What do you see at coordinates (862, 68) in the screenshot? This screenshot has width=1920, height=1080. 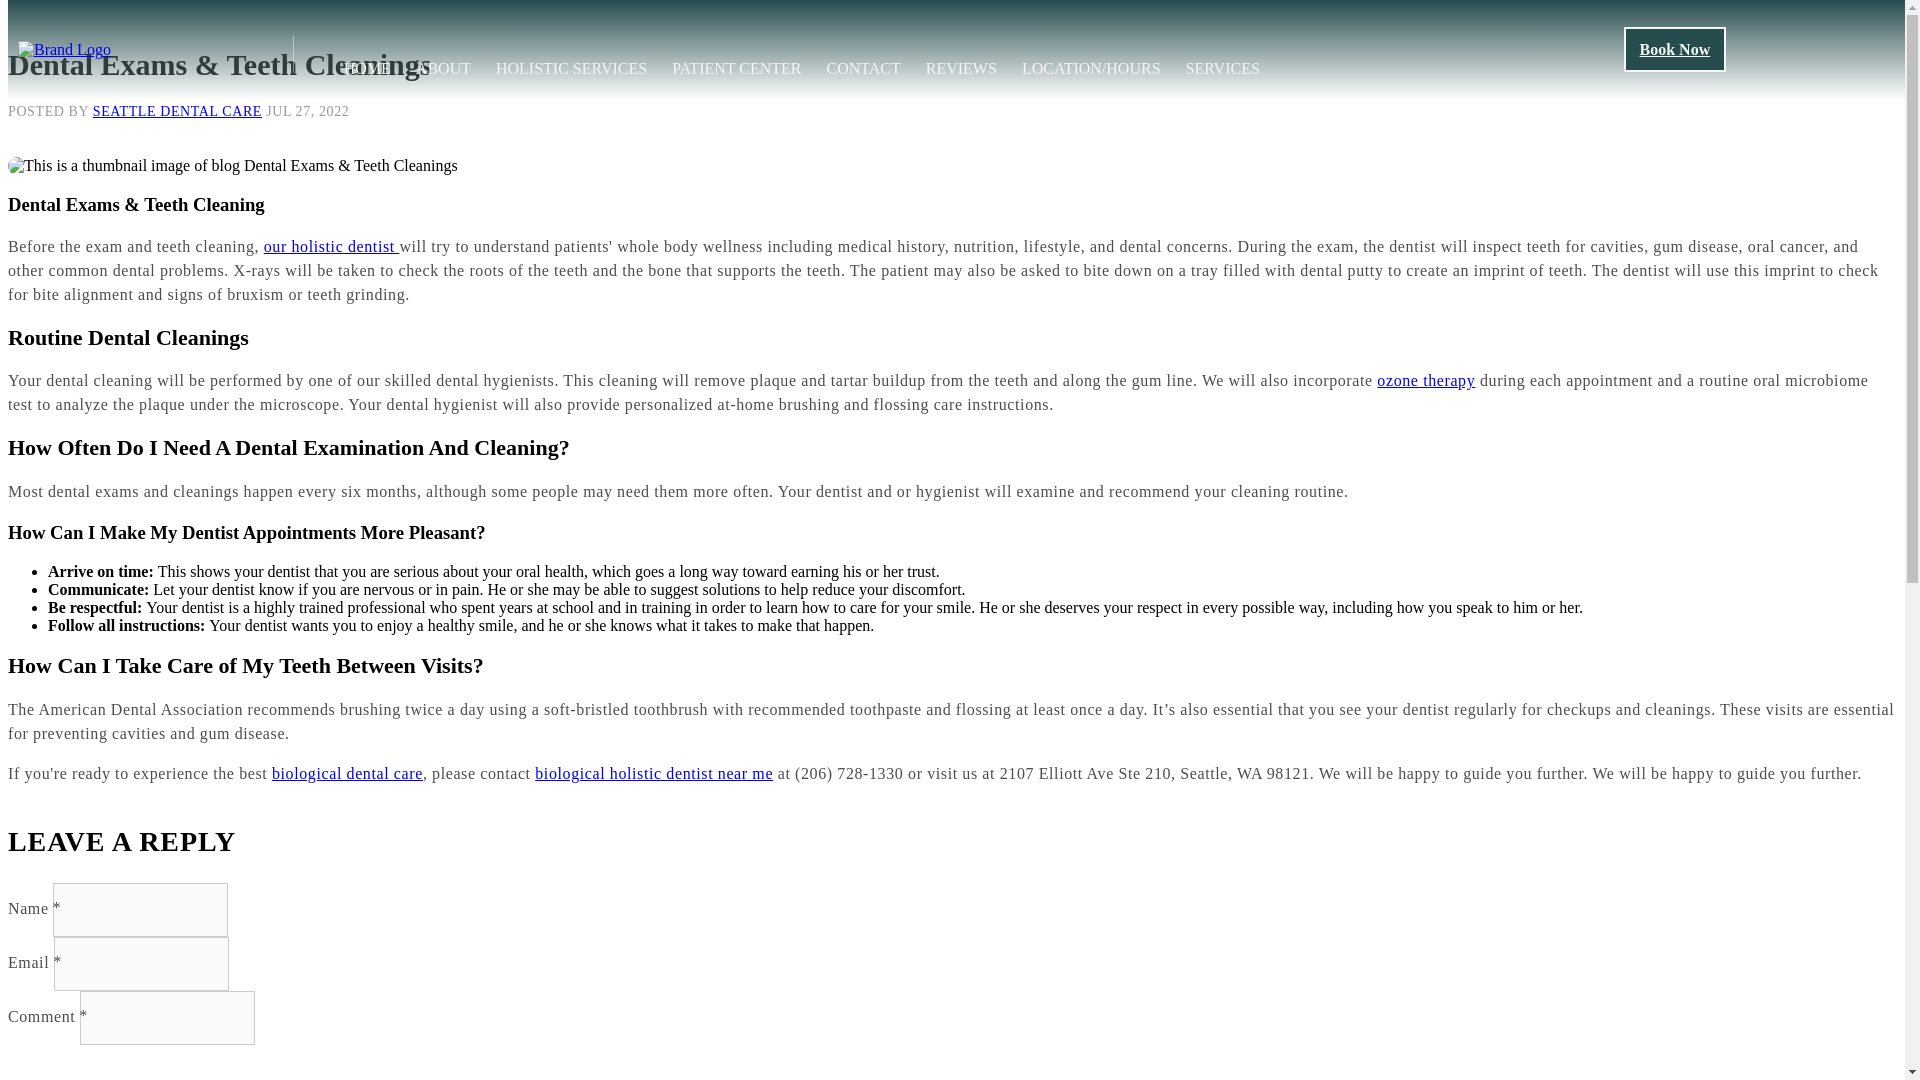 I see `CONTACT` at bounding box center [862, 68].